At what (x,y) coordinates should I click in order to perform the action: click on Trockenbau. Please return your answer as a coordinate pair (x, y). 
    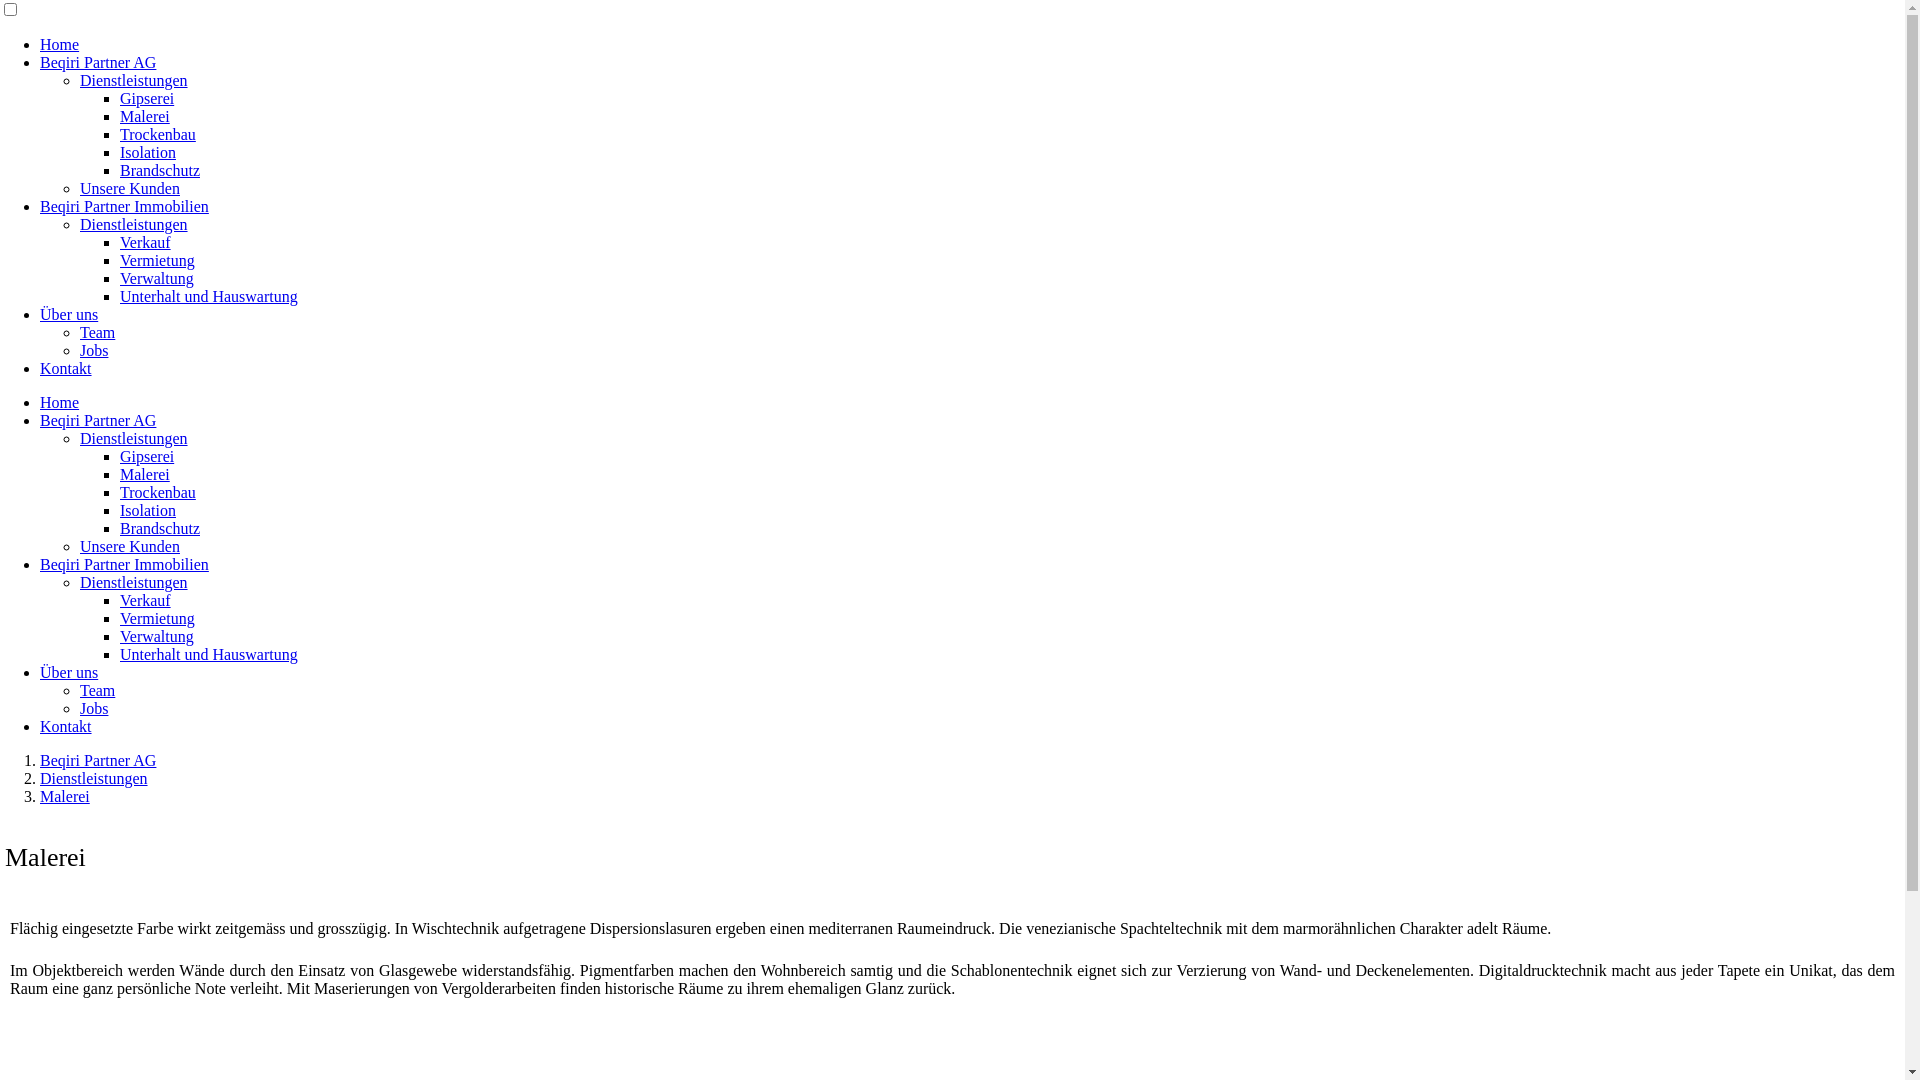
    Looking at the image, I should click on (158, 492).